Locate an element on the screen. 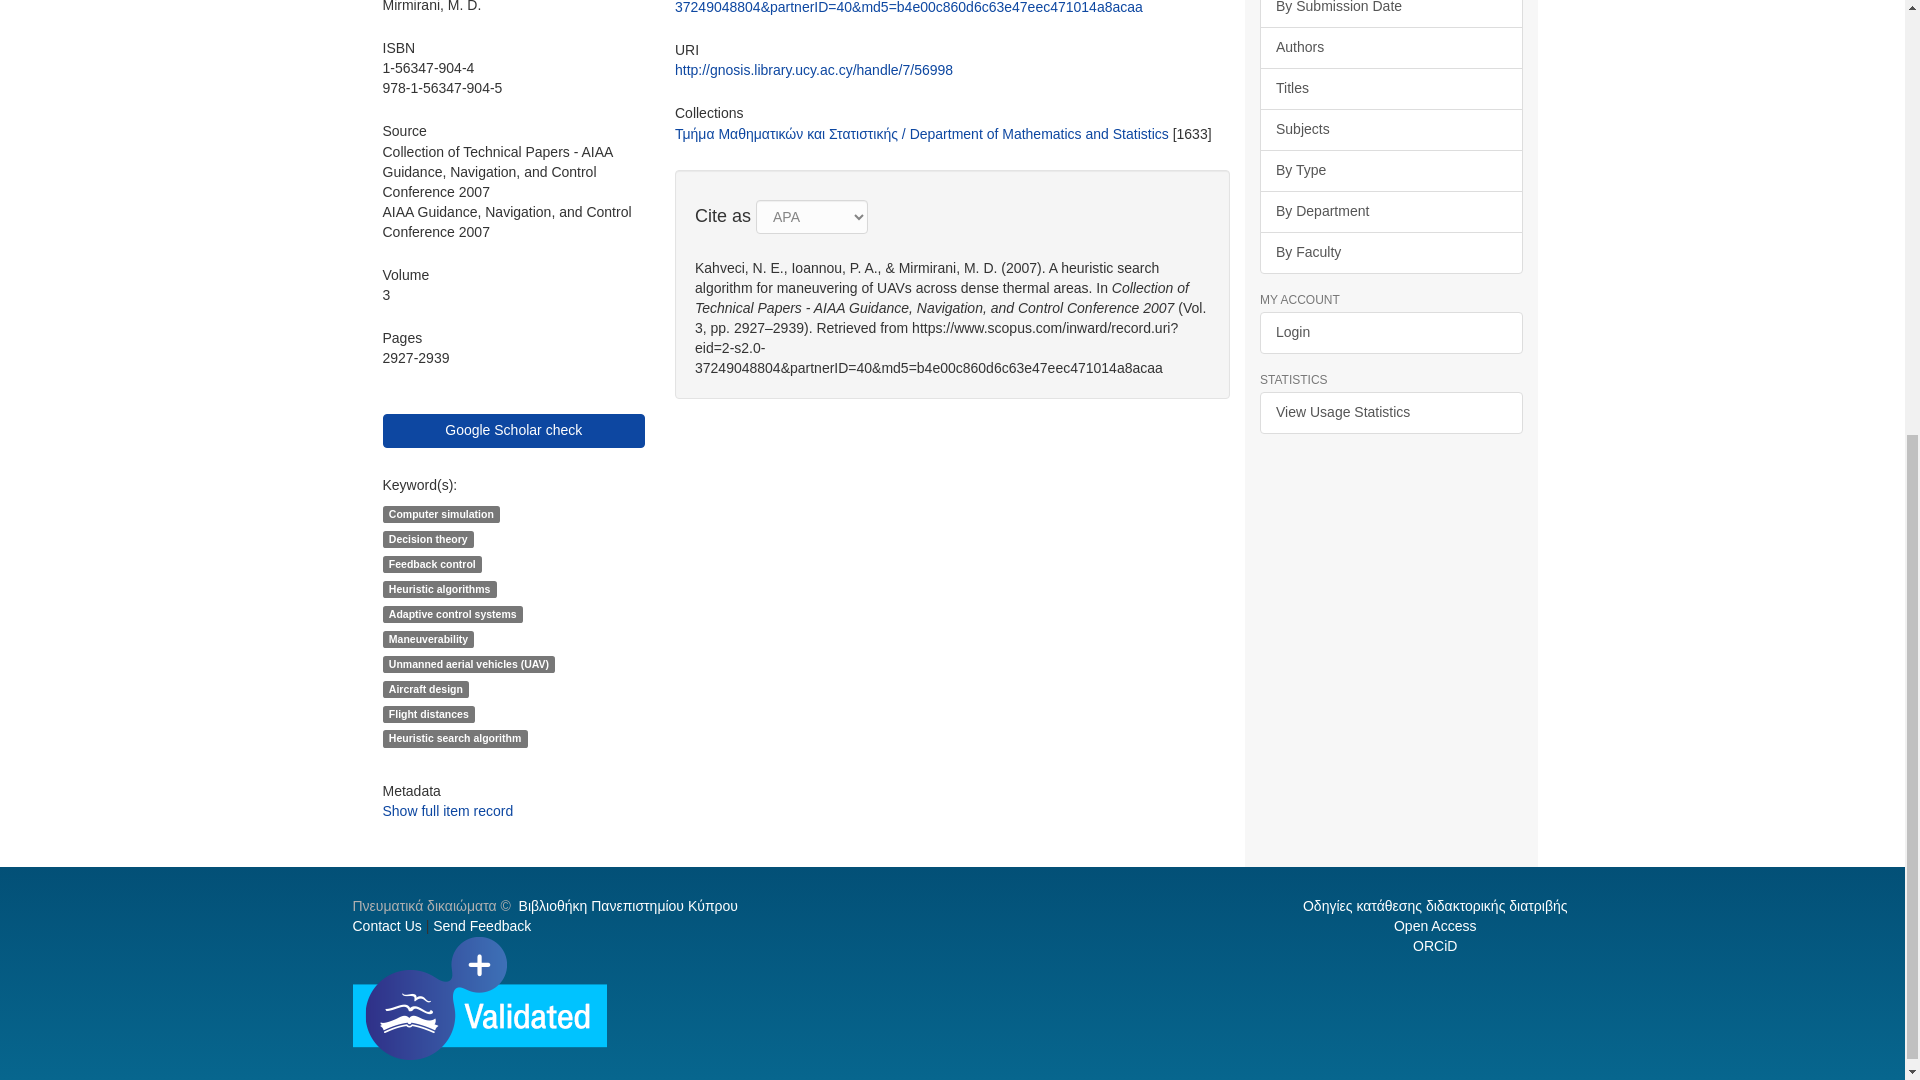 This screenshot has height=1080, width=1920. Show full item record is located at coordinates (447, 810).